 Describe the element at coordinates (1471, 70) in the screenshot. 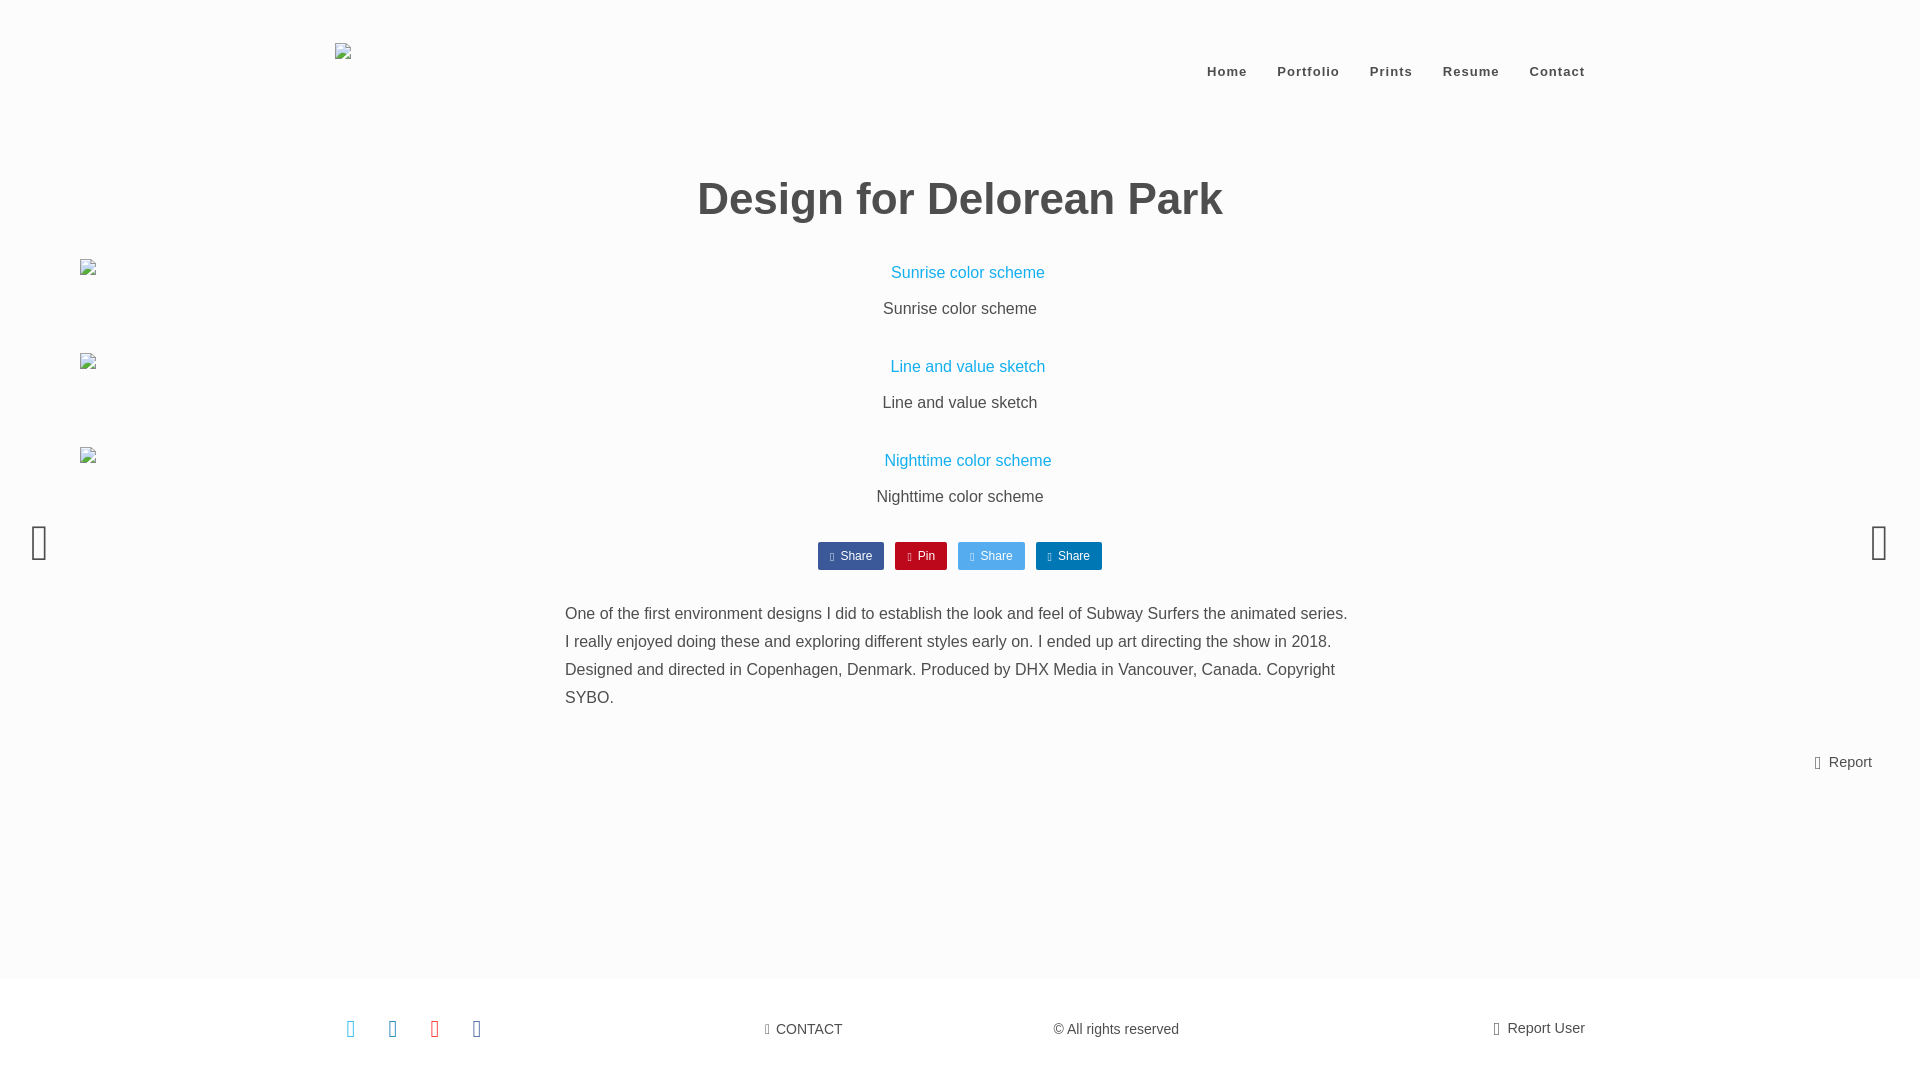

I see `Resume` at that location.